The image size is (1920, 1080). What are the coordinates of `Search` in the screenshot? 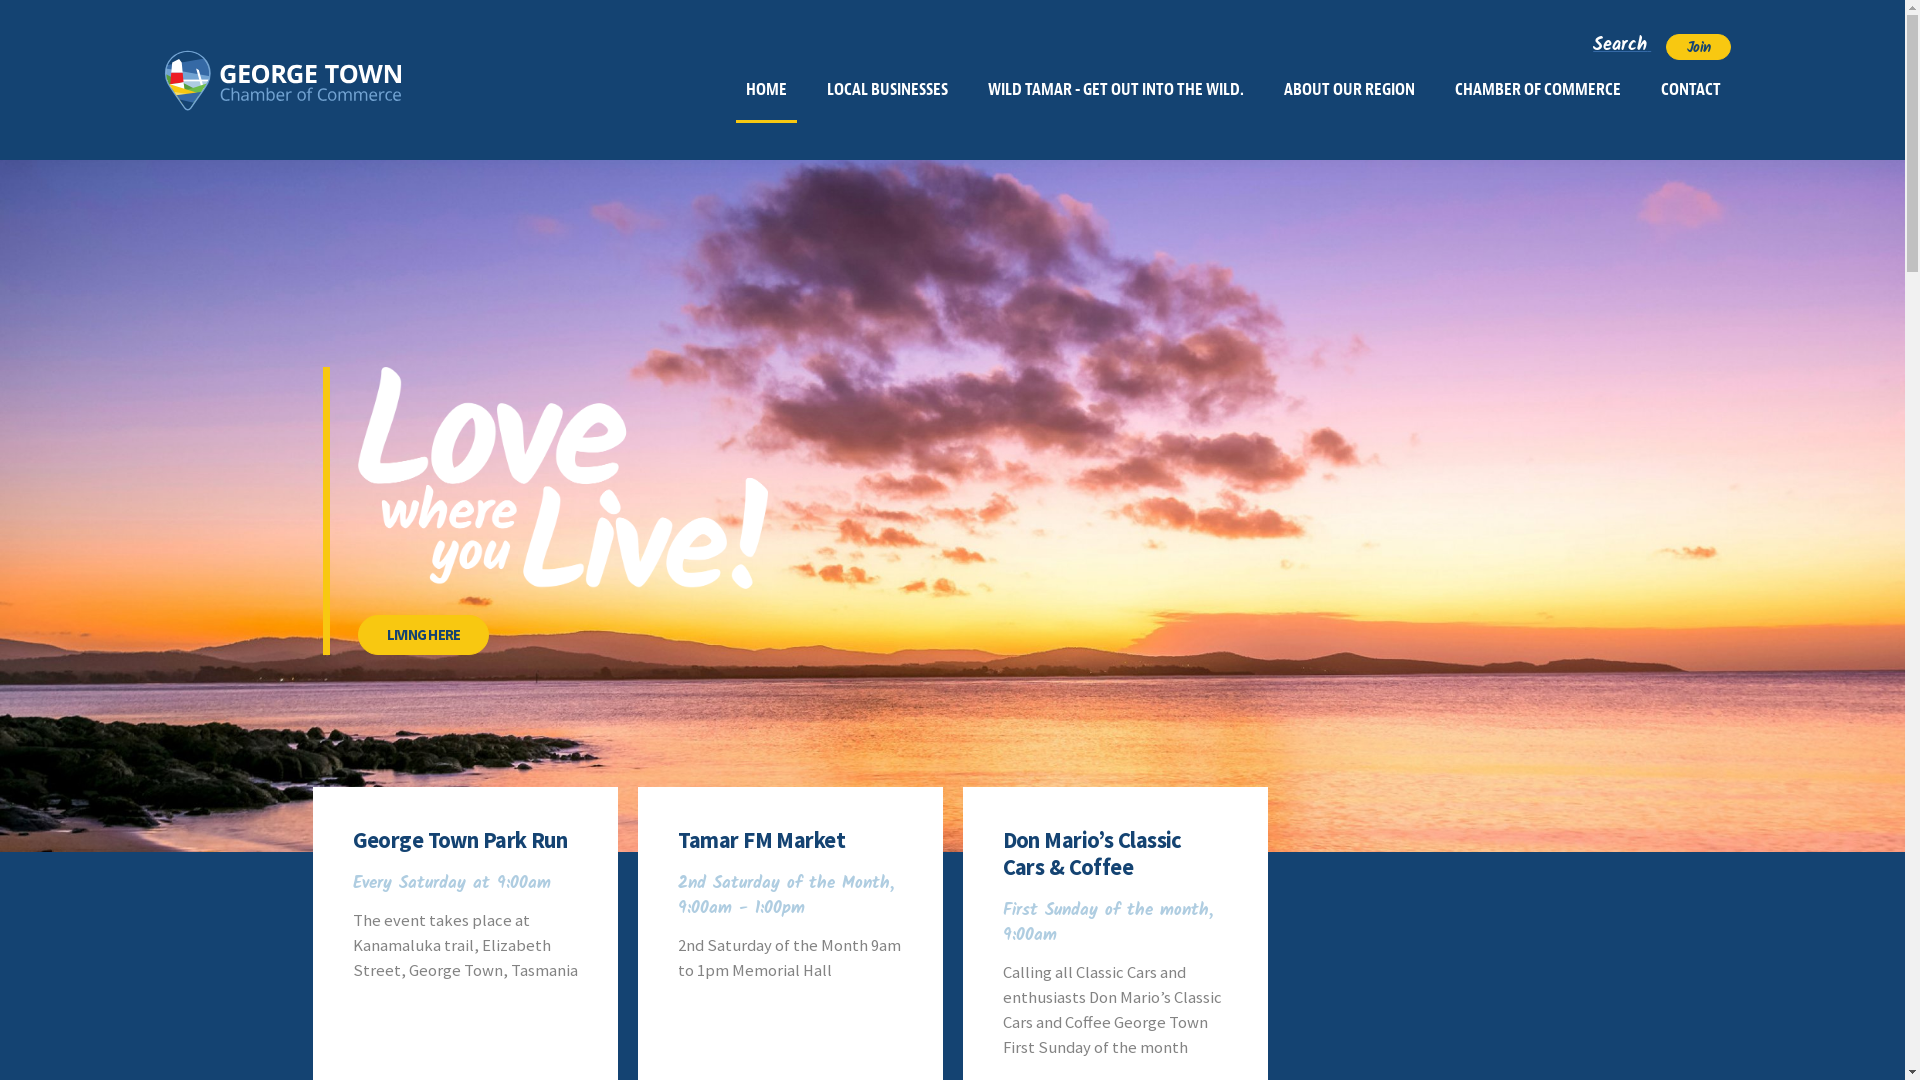 It's located at (1622, 44).